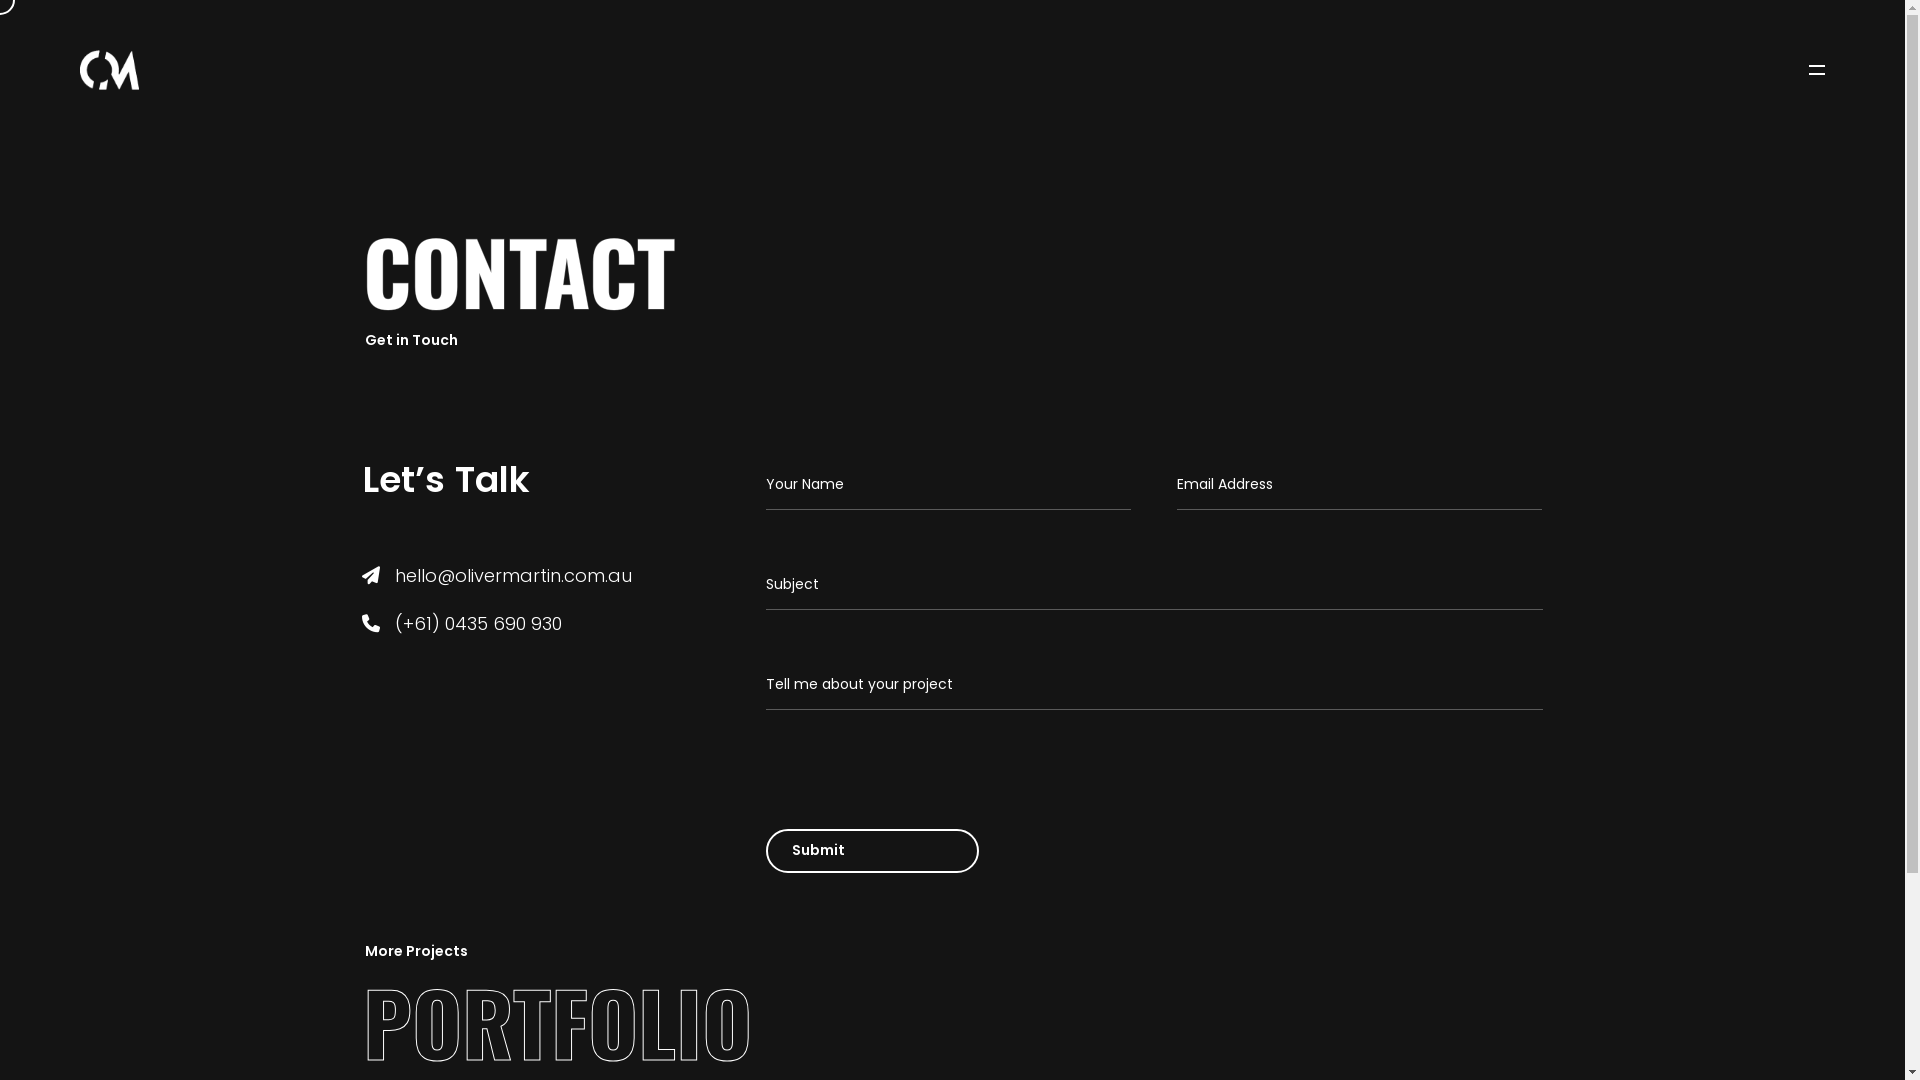 This screenshot has height=1080, width=1920. Describe the element at coordinates (818, 907) in the screenshot. I see `Submit` at that location.